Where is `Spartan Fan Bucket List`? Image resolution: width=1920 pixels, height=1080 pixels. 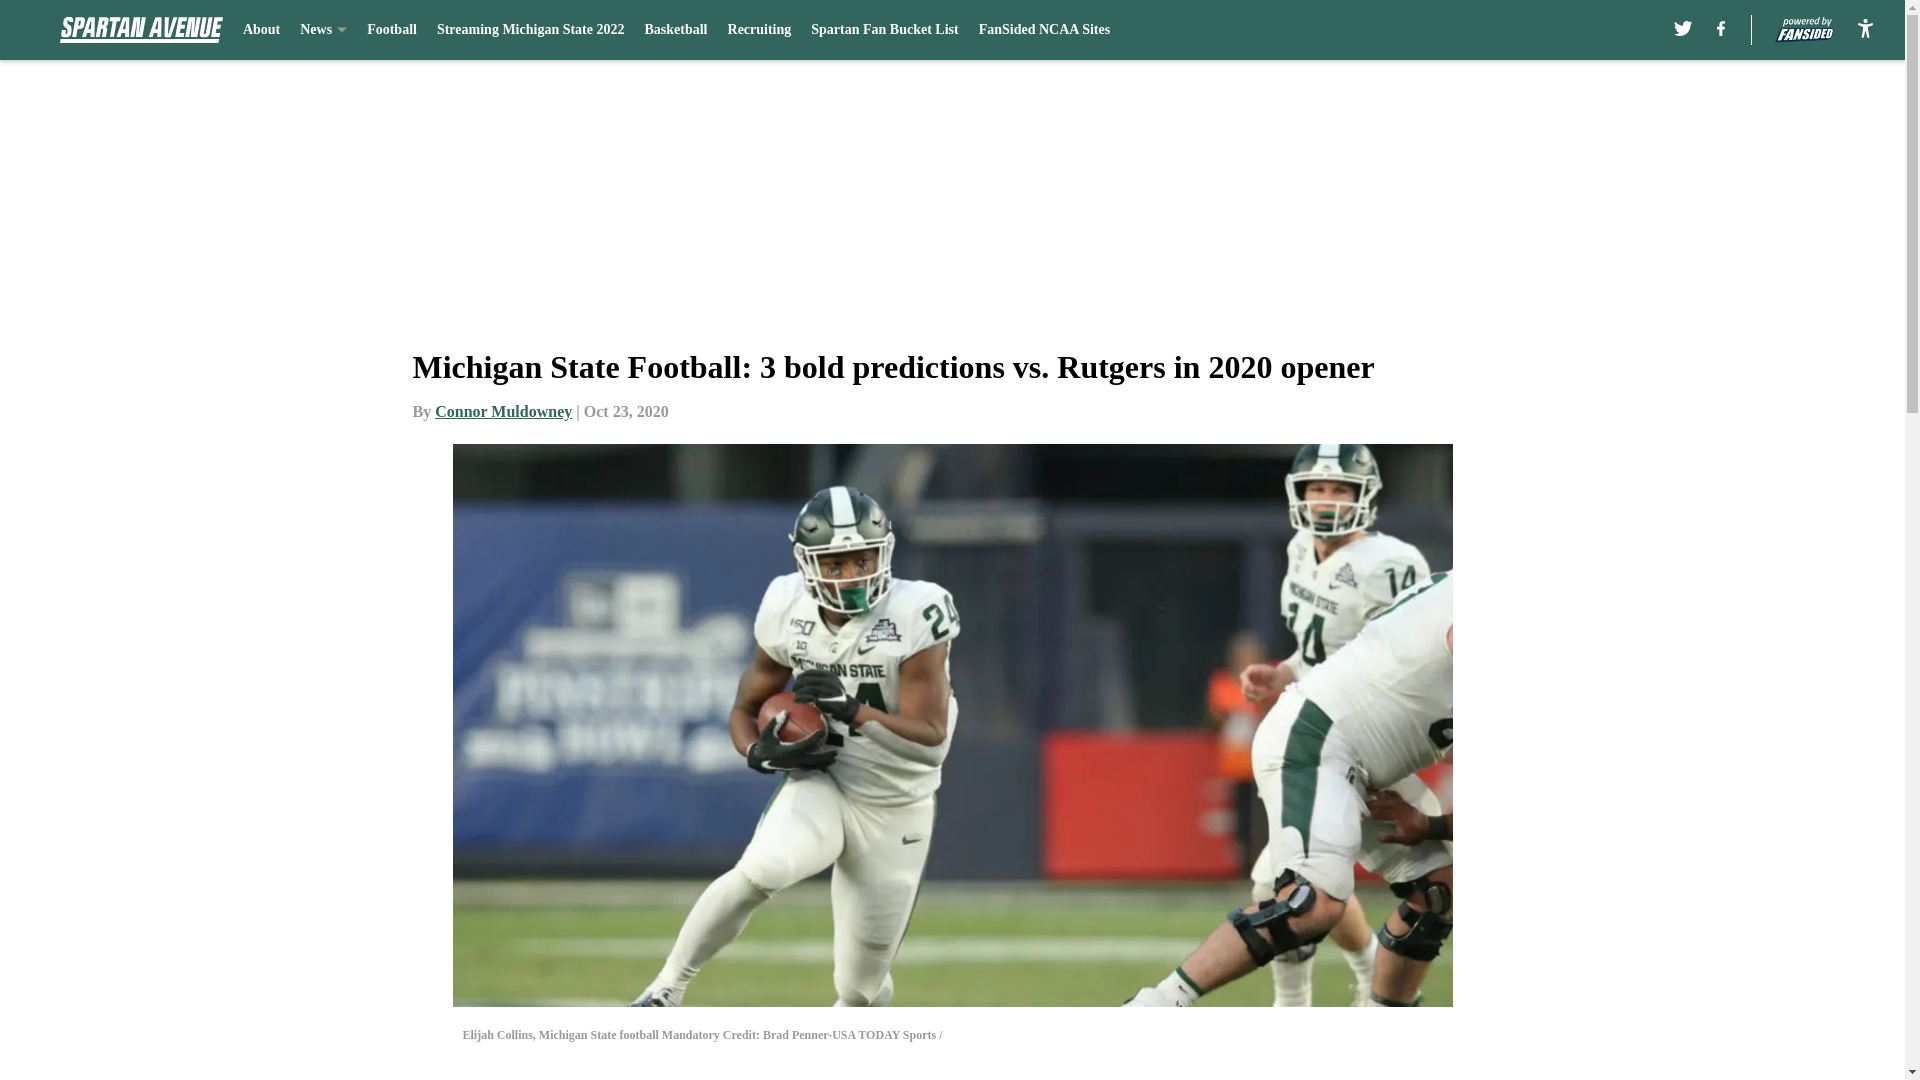 Spartan Fan Bucket List is located at coordinates (884, 30).